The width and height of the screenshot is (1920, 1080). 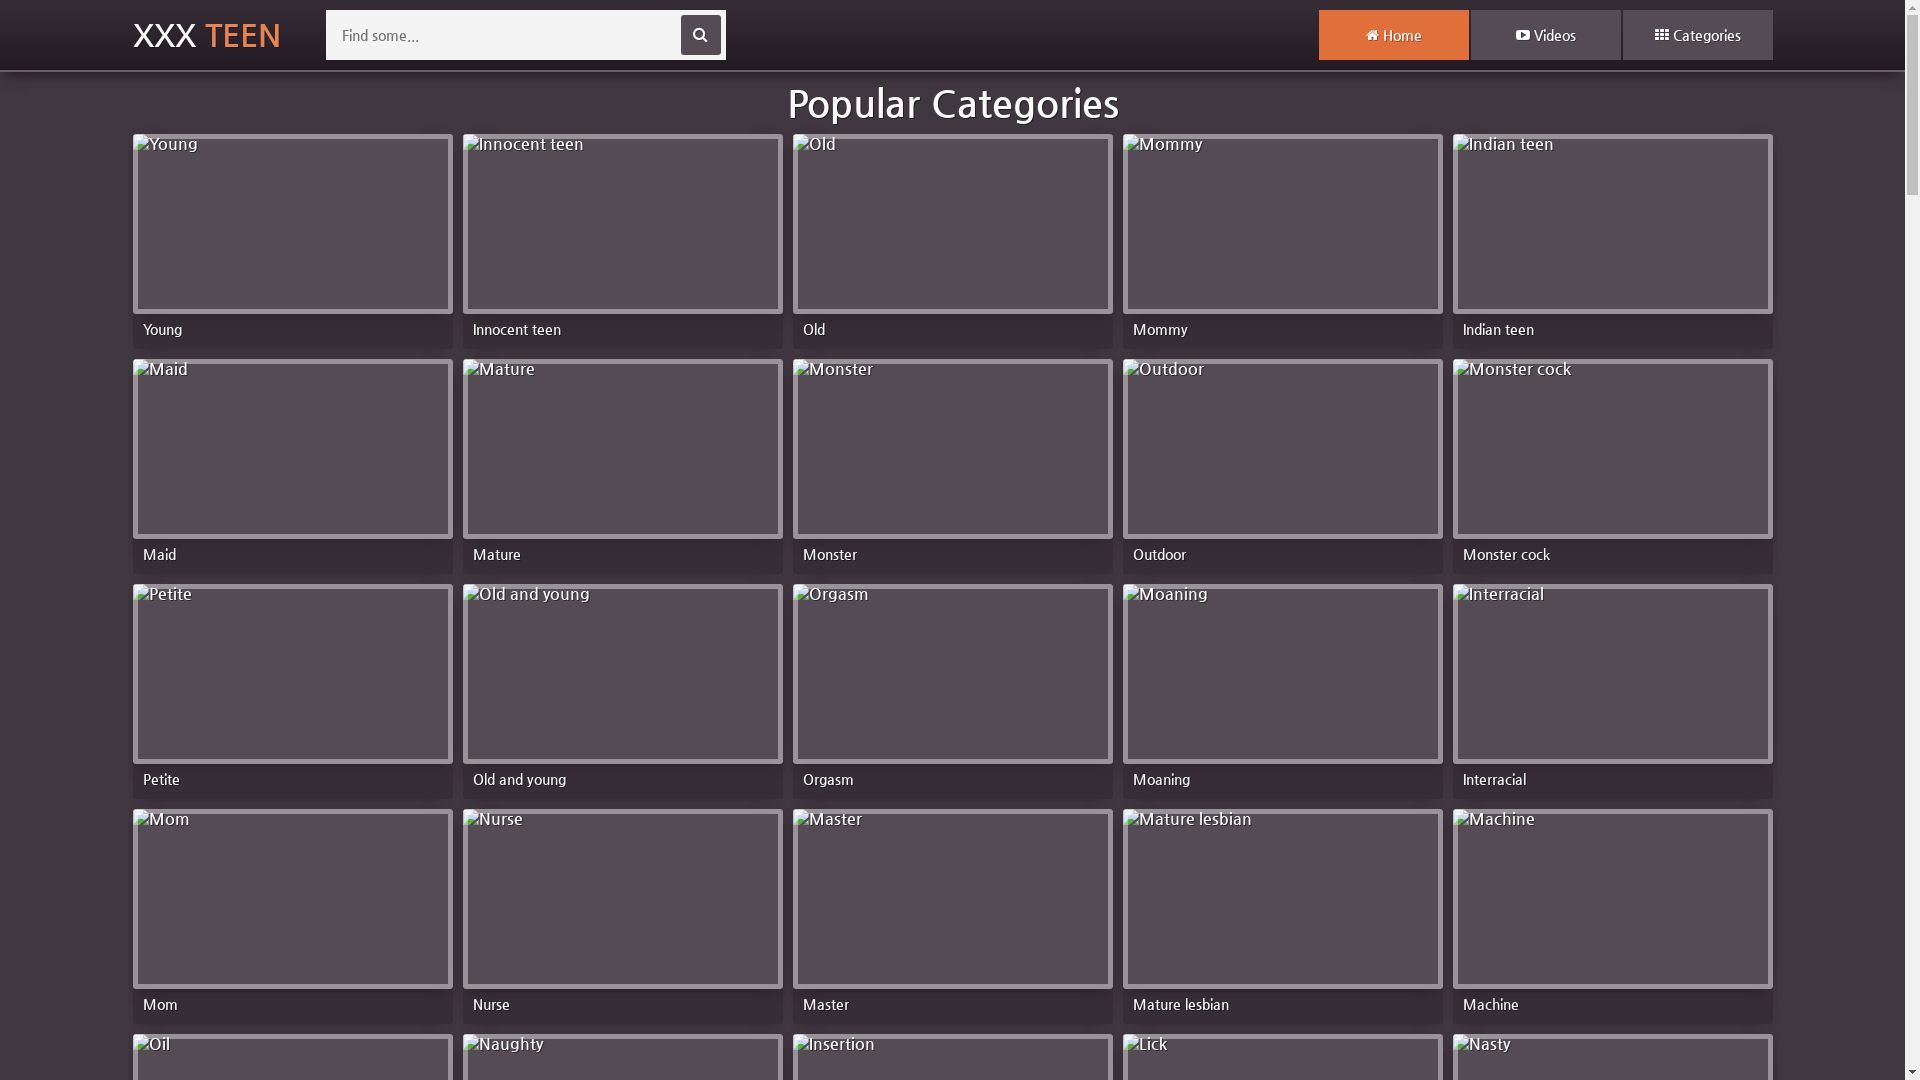 What do you see at coordinates (1282, 462) in the screenshot?
I see `Outdoor` at bounding box center [1282, 462].